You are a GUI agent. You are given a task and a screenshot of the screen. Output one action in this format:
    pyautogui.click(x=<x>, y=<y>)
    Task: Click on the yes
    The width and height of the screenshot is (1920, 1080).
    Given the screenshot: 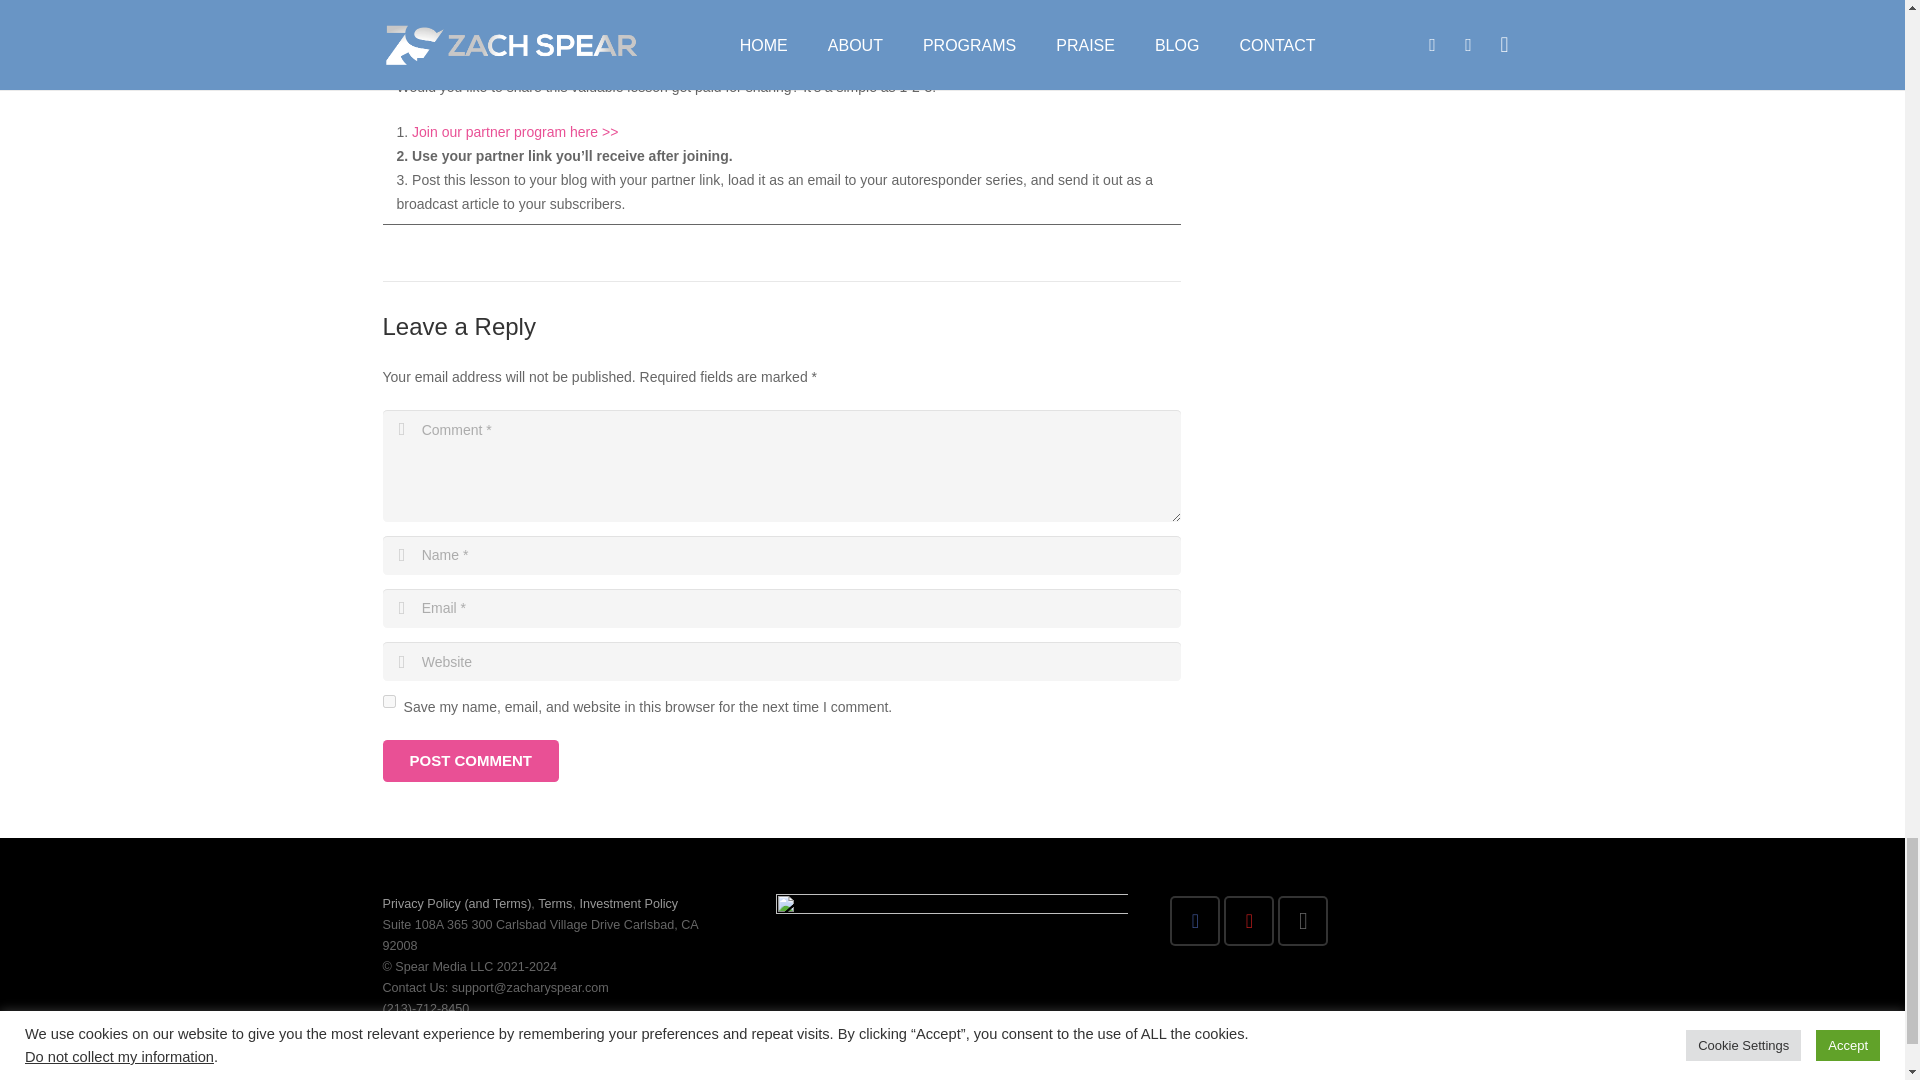 What is the action you would take?
    pyautogui.click(x=388, y=702)
    